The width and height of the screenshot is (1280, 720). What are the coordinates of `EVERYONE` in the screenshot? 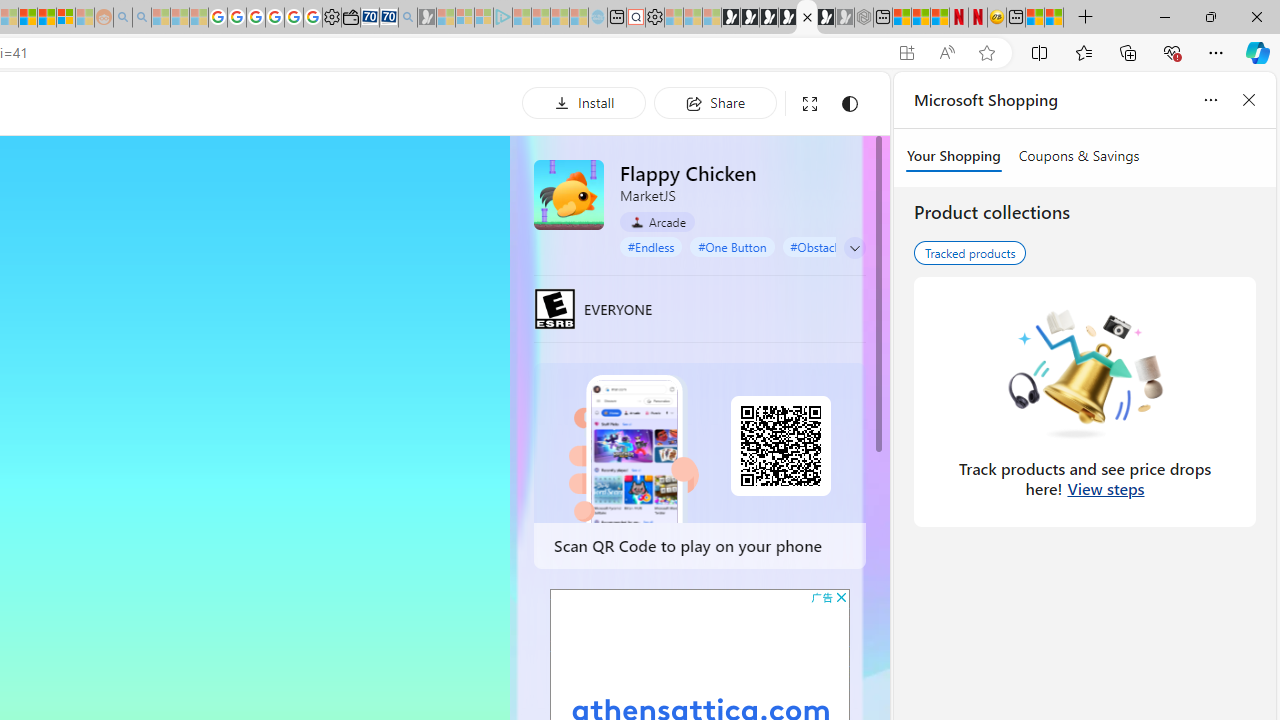 It's located at (554, 308).